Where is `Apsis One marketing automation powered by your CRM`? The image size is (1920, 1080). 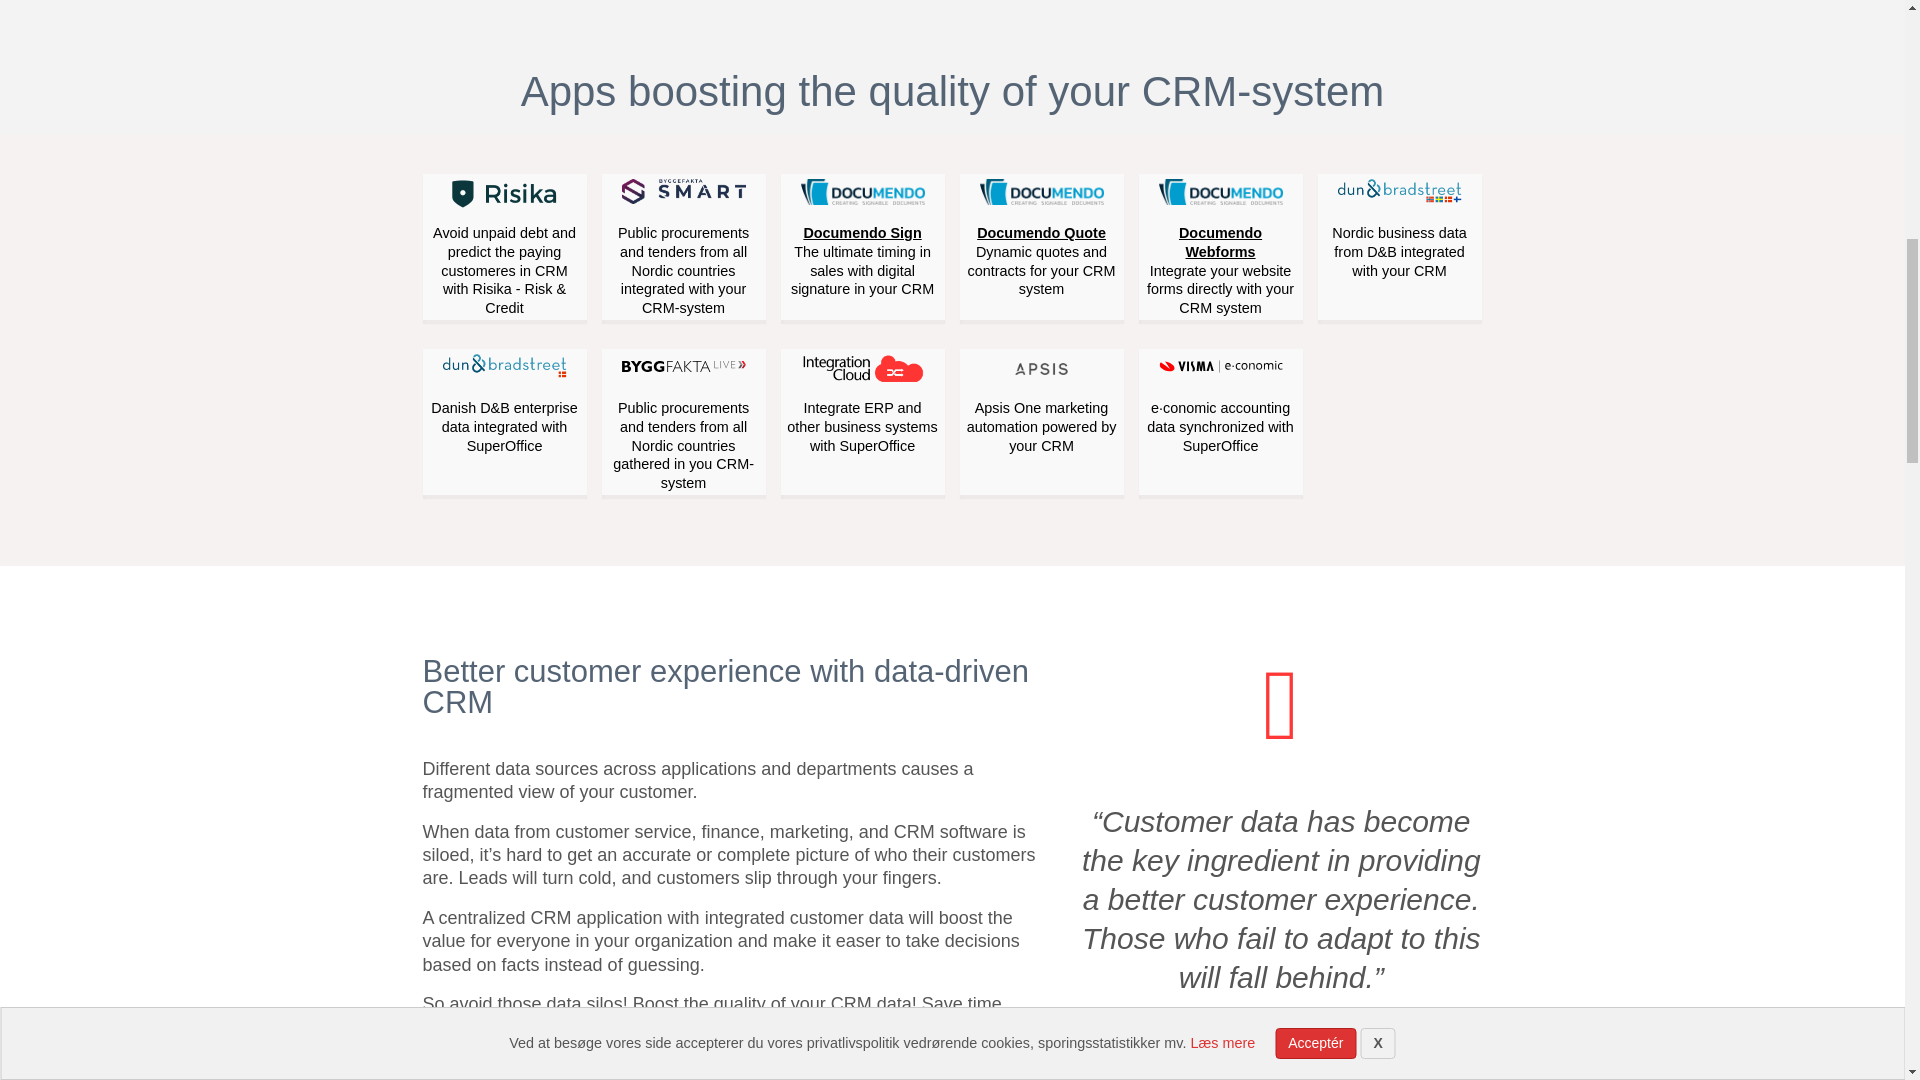 Apsis One marketing automation powered by your CRM is located at coordinates (1040, 404).